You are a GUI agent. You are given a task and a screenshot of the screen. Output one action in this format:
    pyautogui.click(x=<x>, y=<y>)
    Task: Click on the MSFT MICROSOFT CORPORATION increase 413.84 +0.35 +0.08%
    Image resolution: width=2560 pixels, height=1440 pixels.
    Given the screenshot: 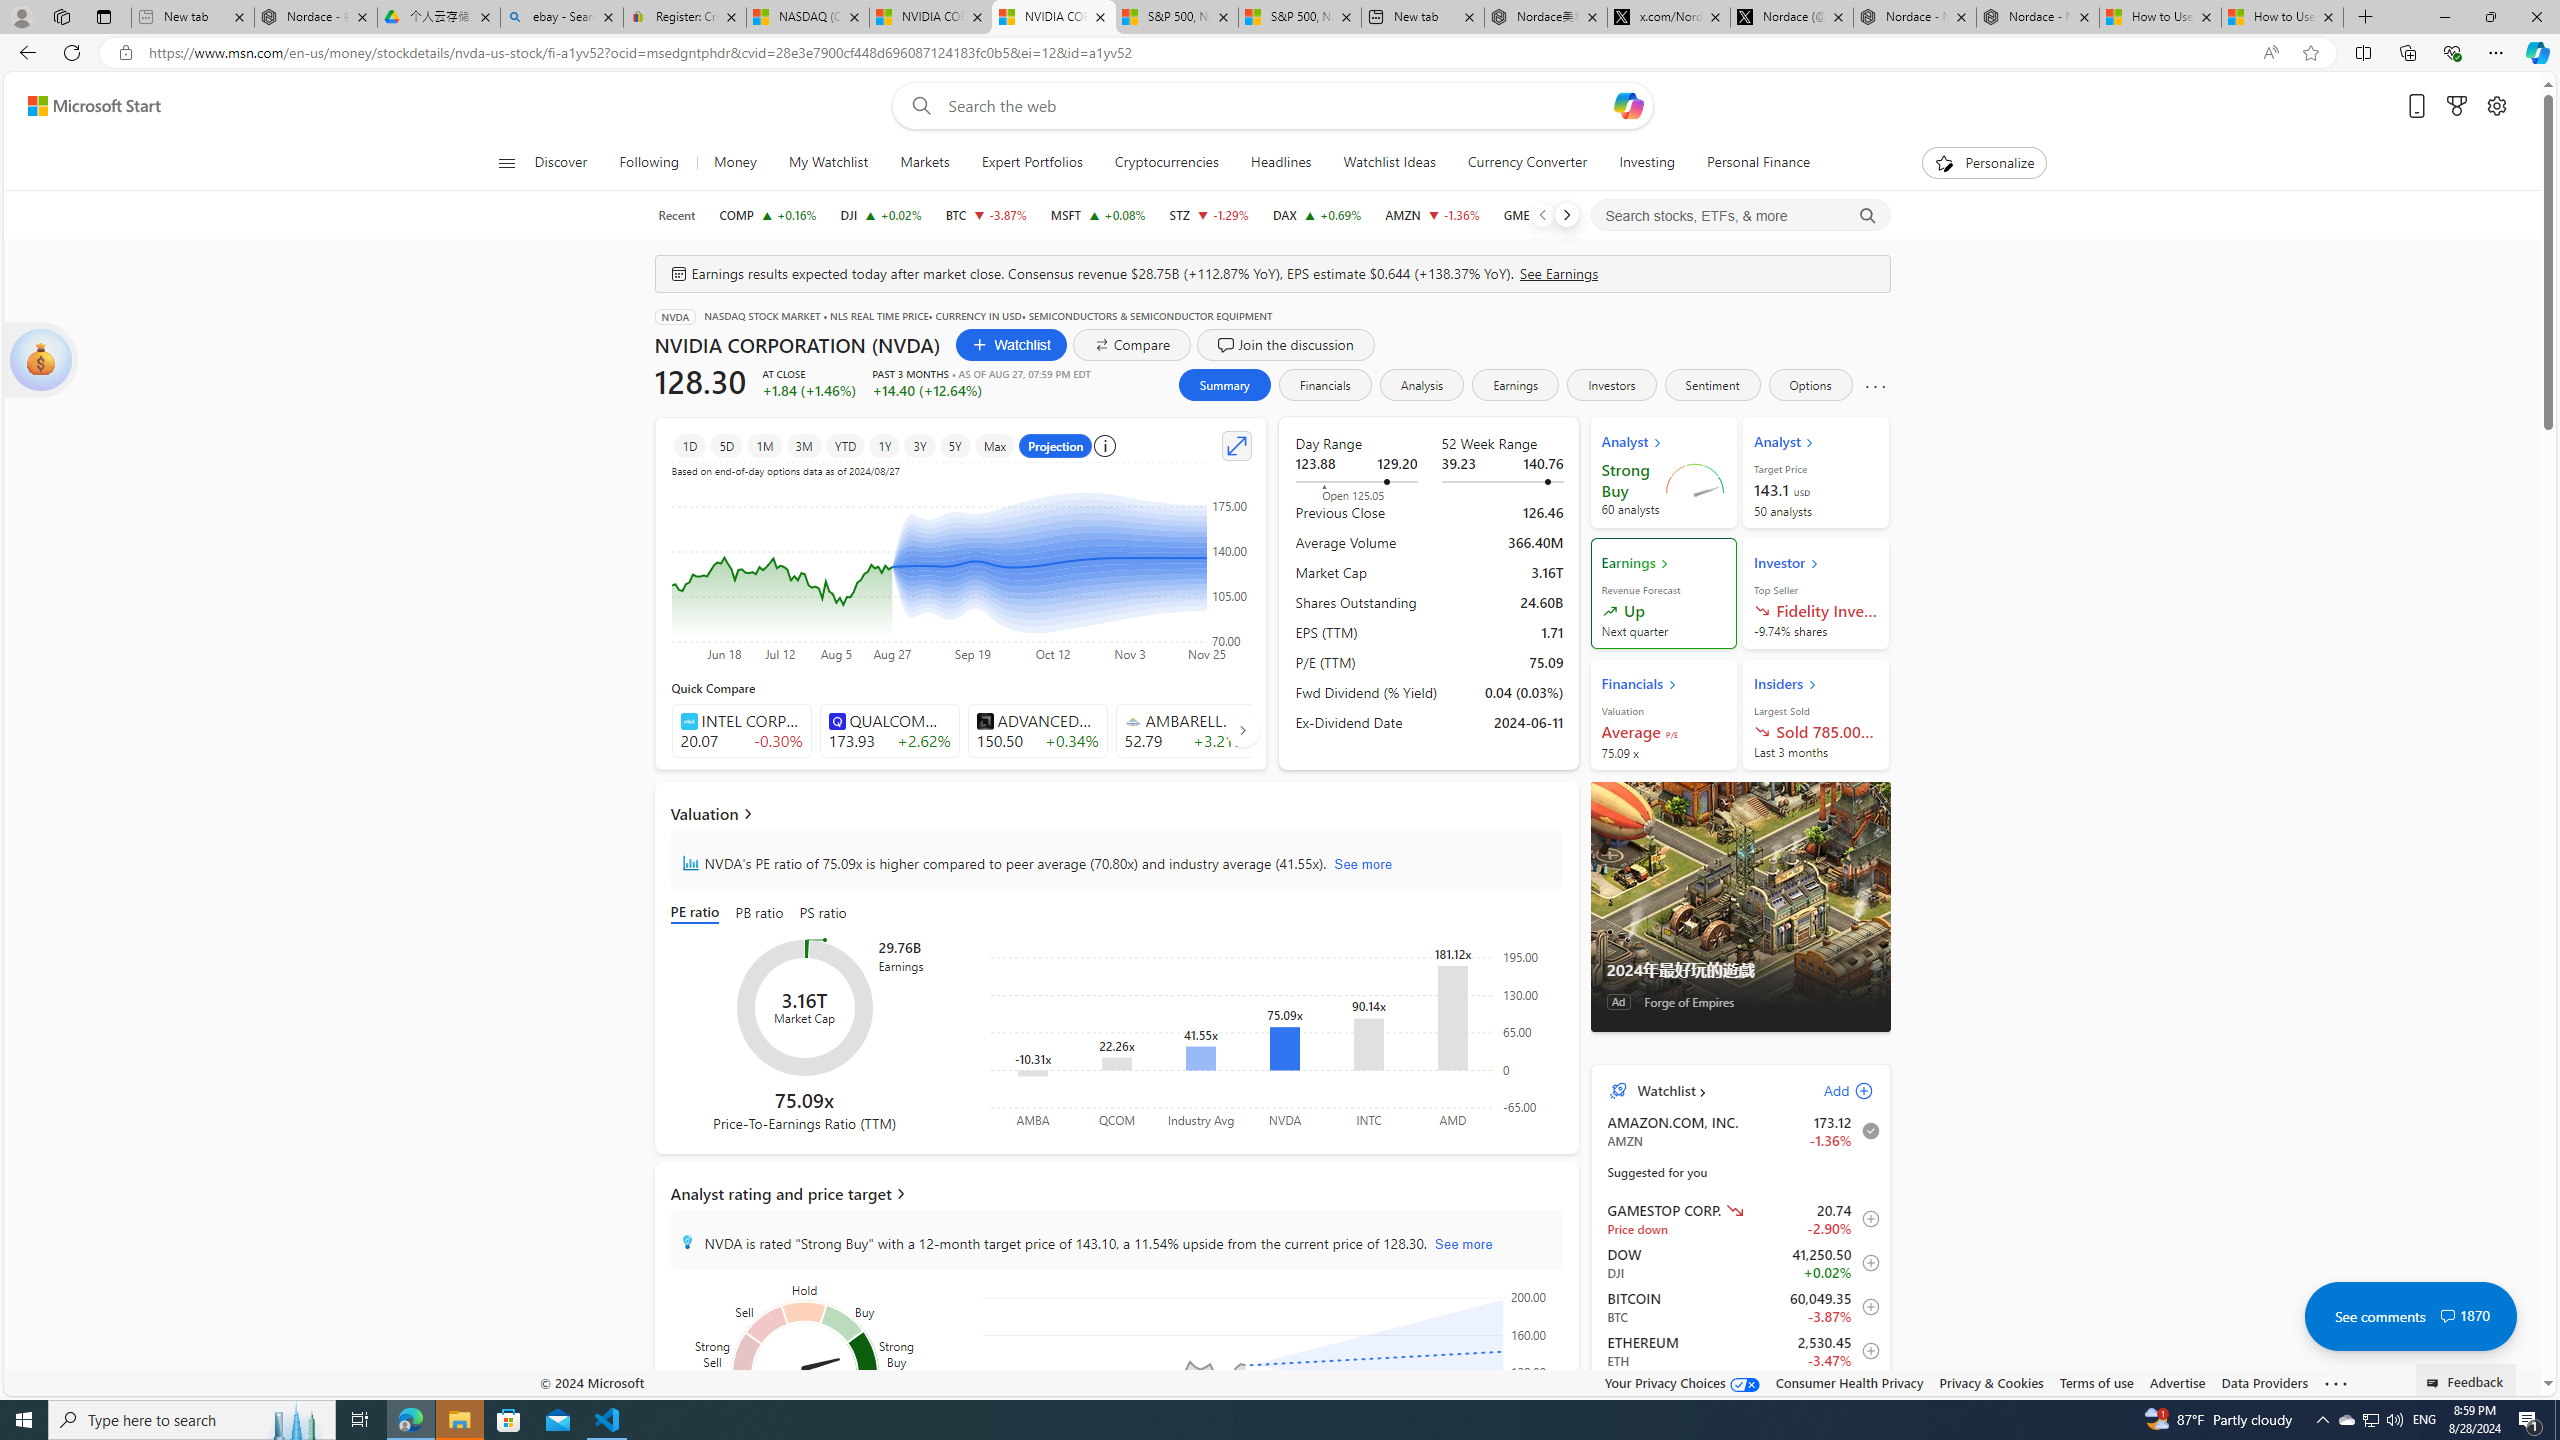 What is the action you would take?
    pyautogui.click(x=1096, y=215)
    